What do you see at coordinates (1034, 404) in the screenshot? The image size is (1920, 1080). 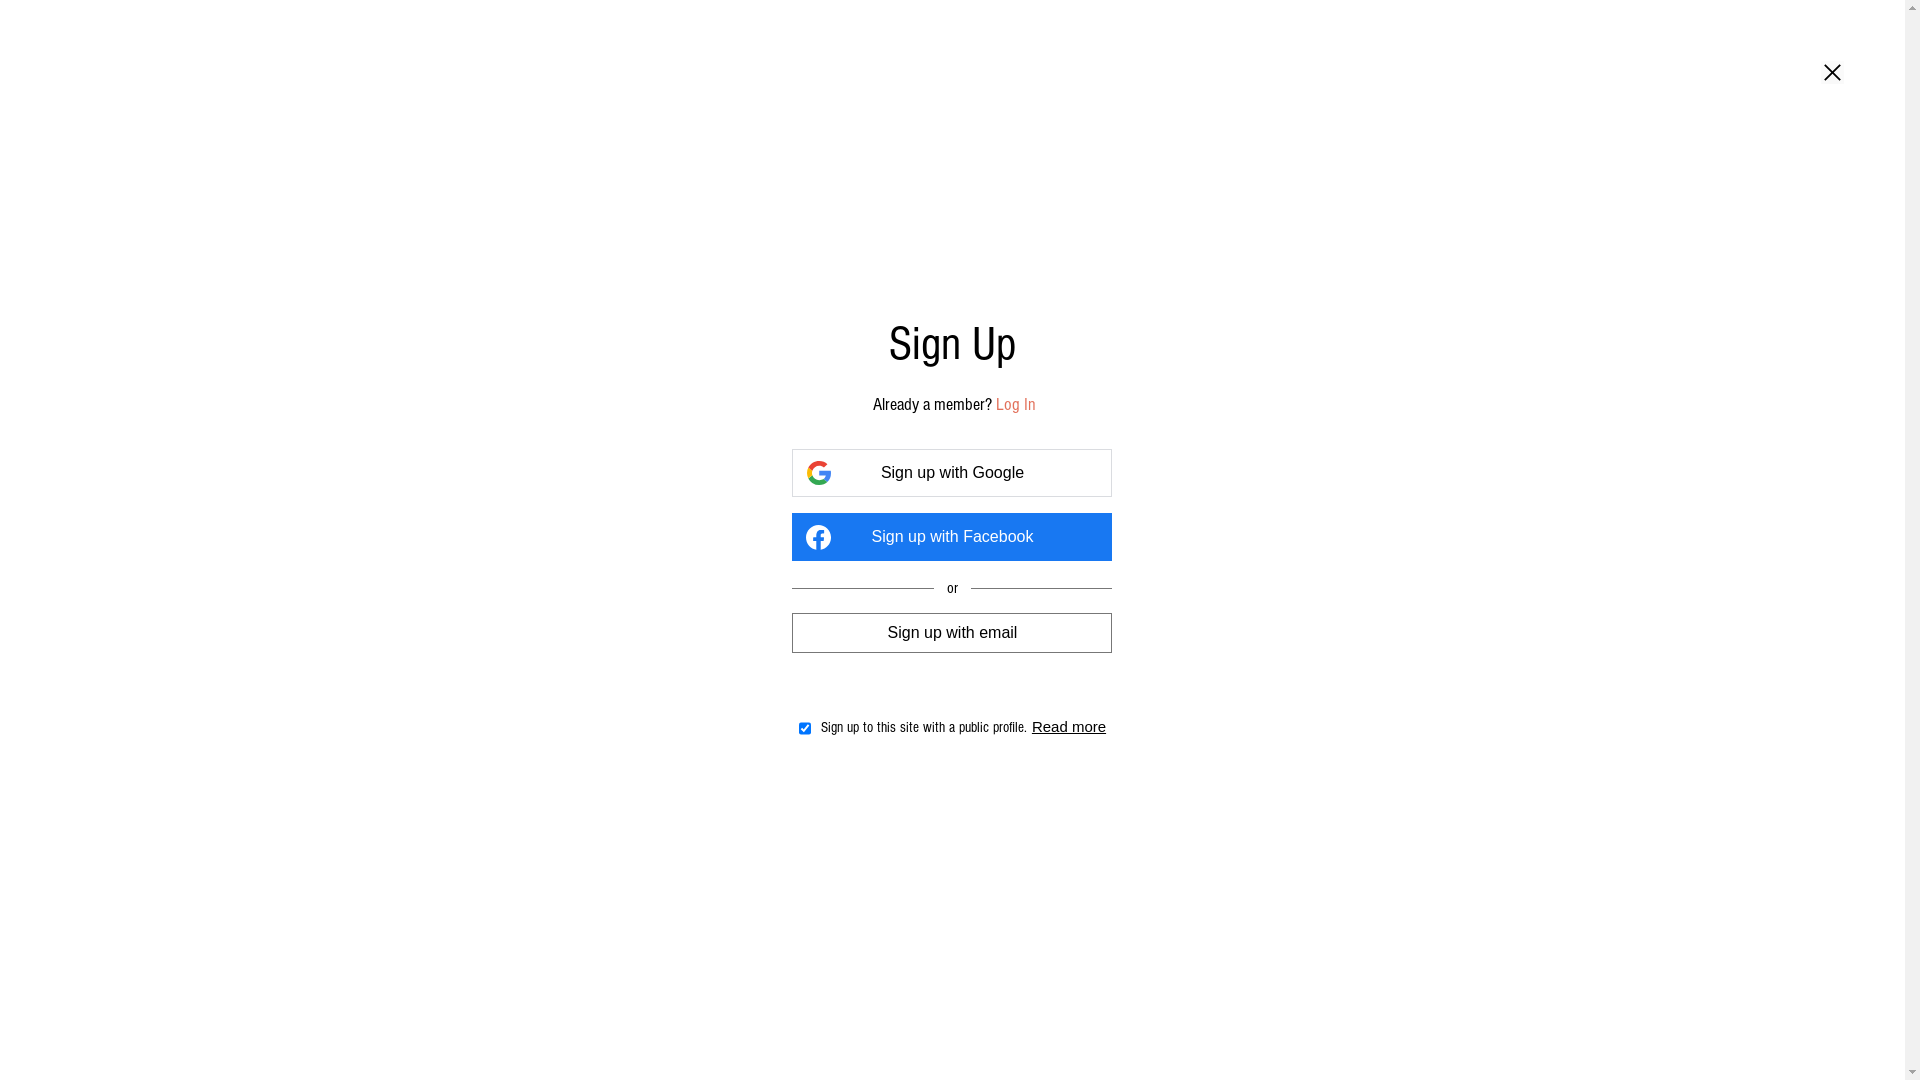 I see `Log In` at bounding box center [1034, 404].